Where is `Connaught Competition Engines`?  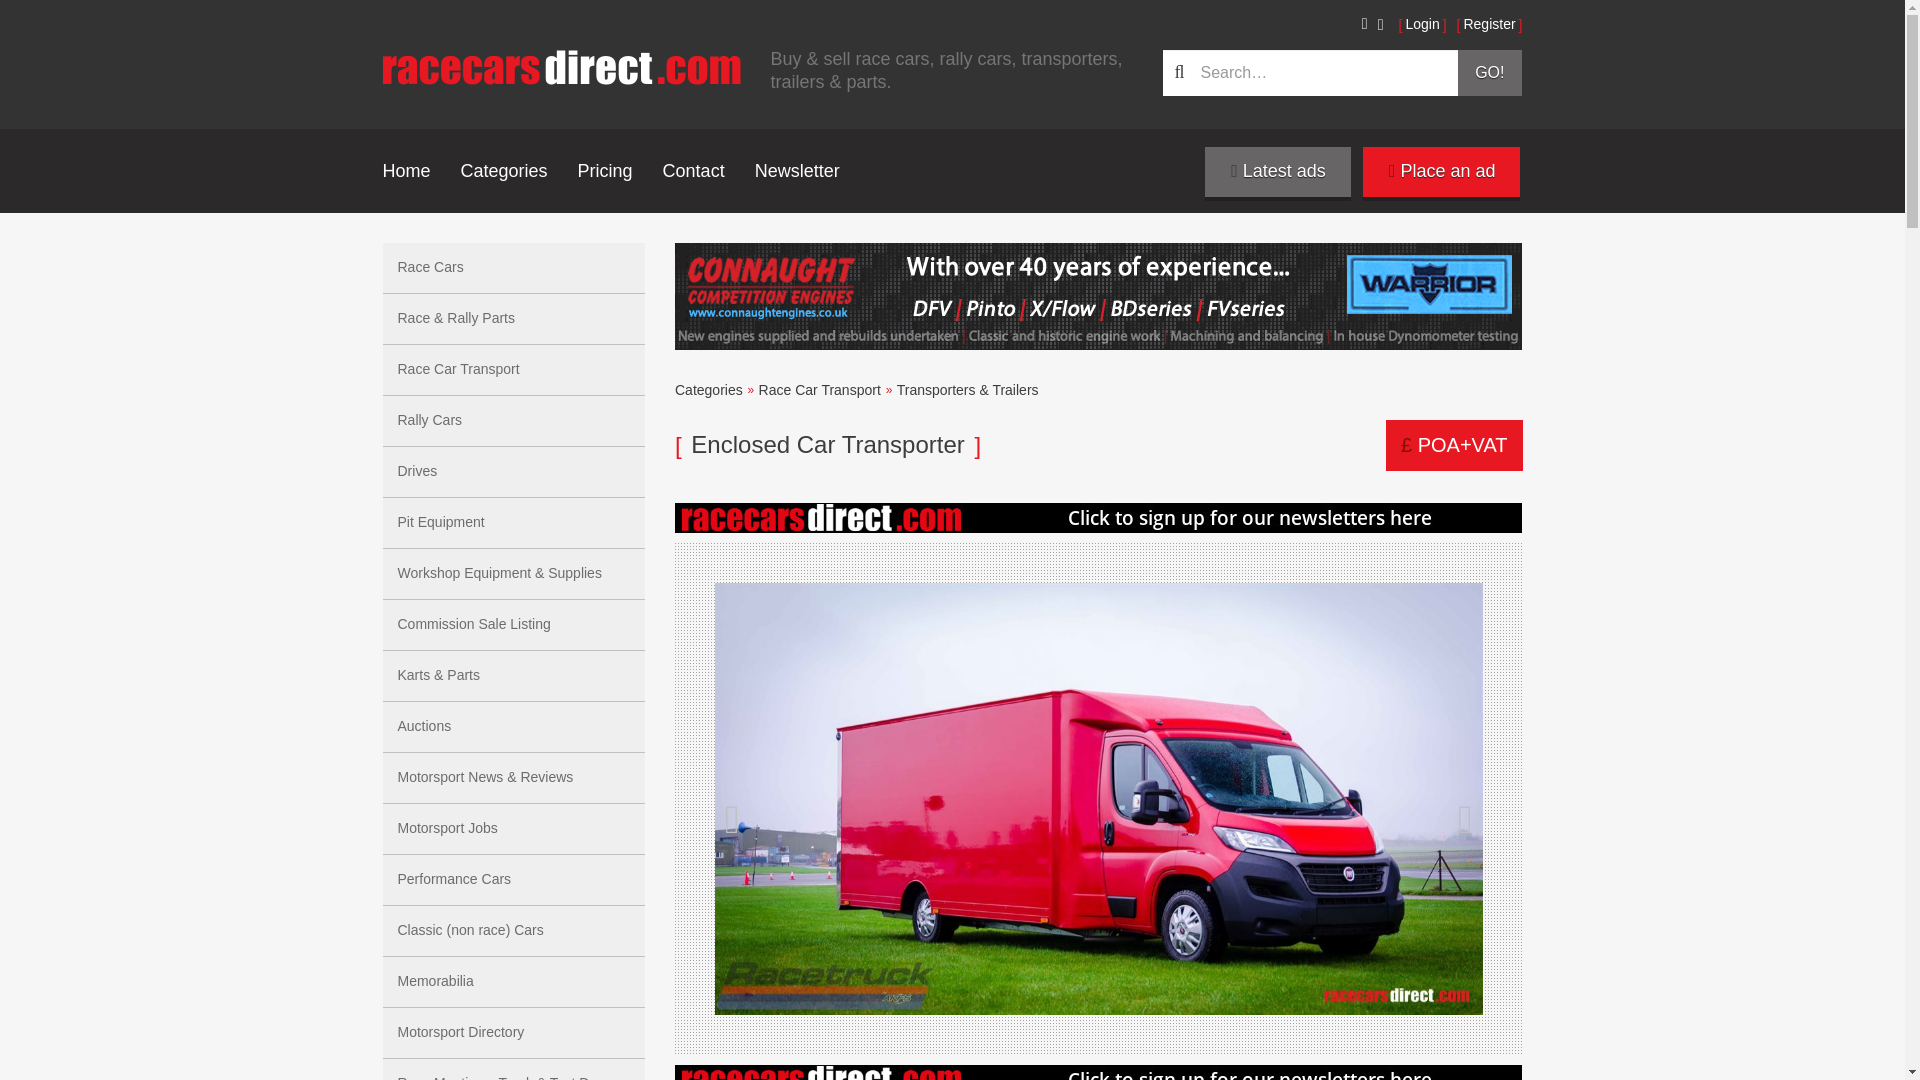 Connaught Competition Engines is located at coordinates (1098, 296).